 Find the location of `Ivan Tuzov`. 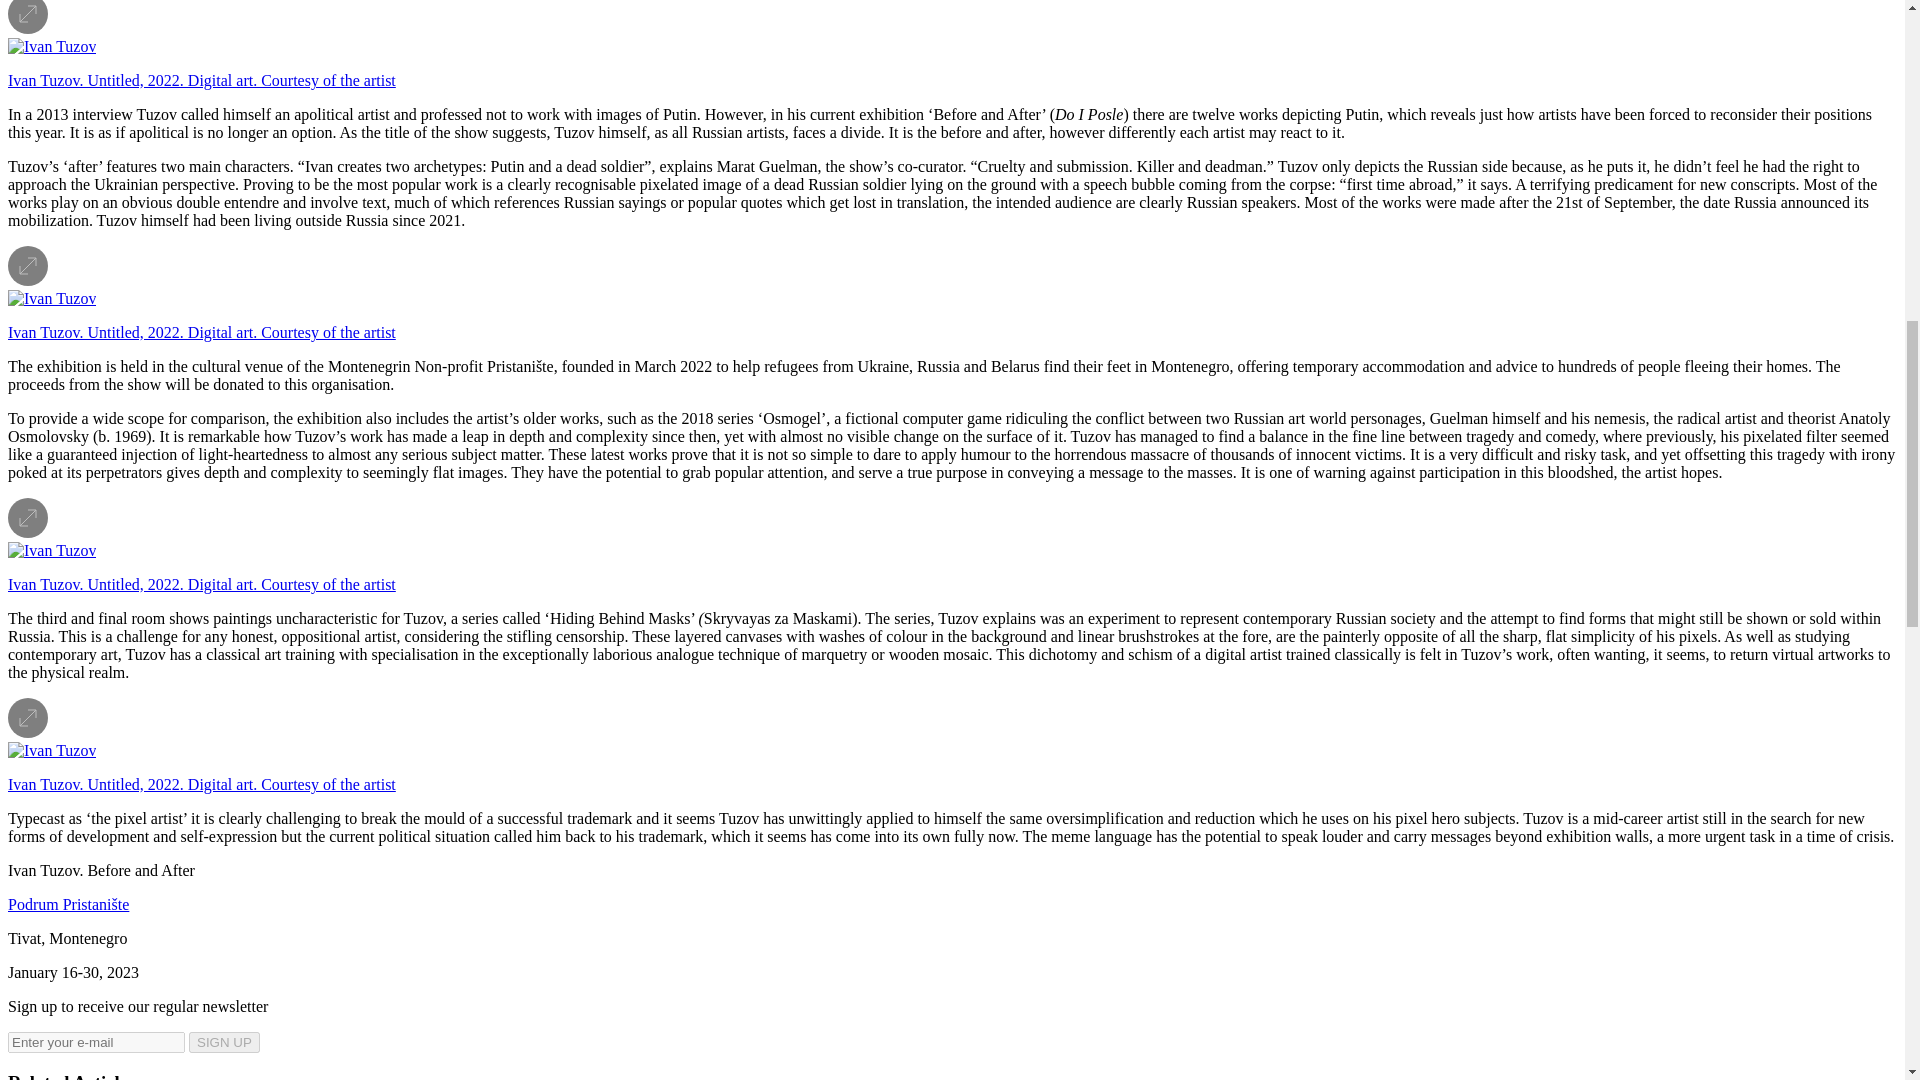

Ivan Tuzov is located at coordinates (52, 750).